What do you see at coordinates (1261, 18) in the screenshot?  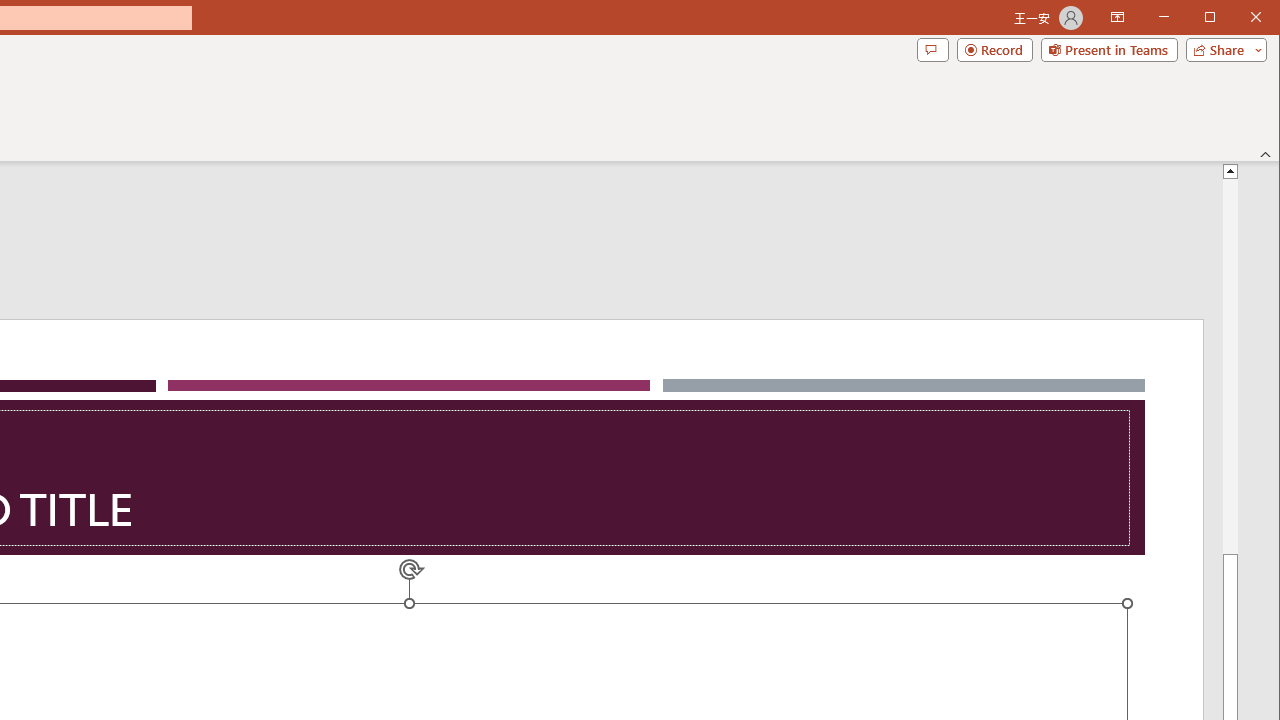 I see `Close` at bounding box center [1261, 18].